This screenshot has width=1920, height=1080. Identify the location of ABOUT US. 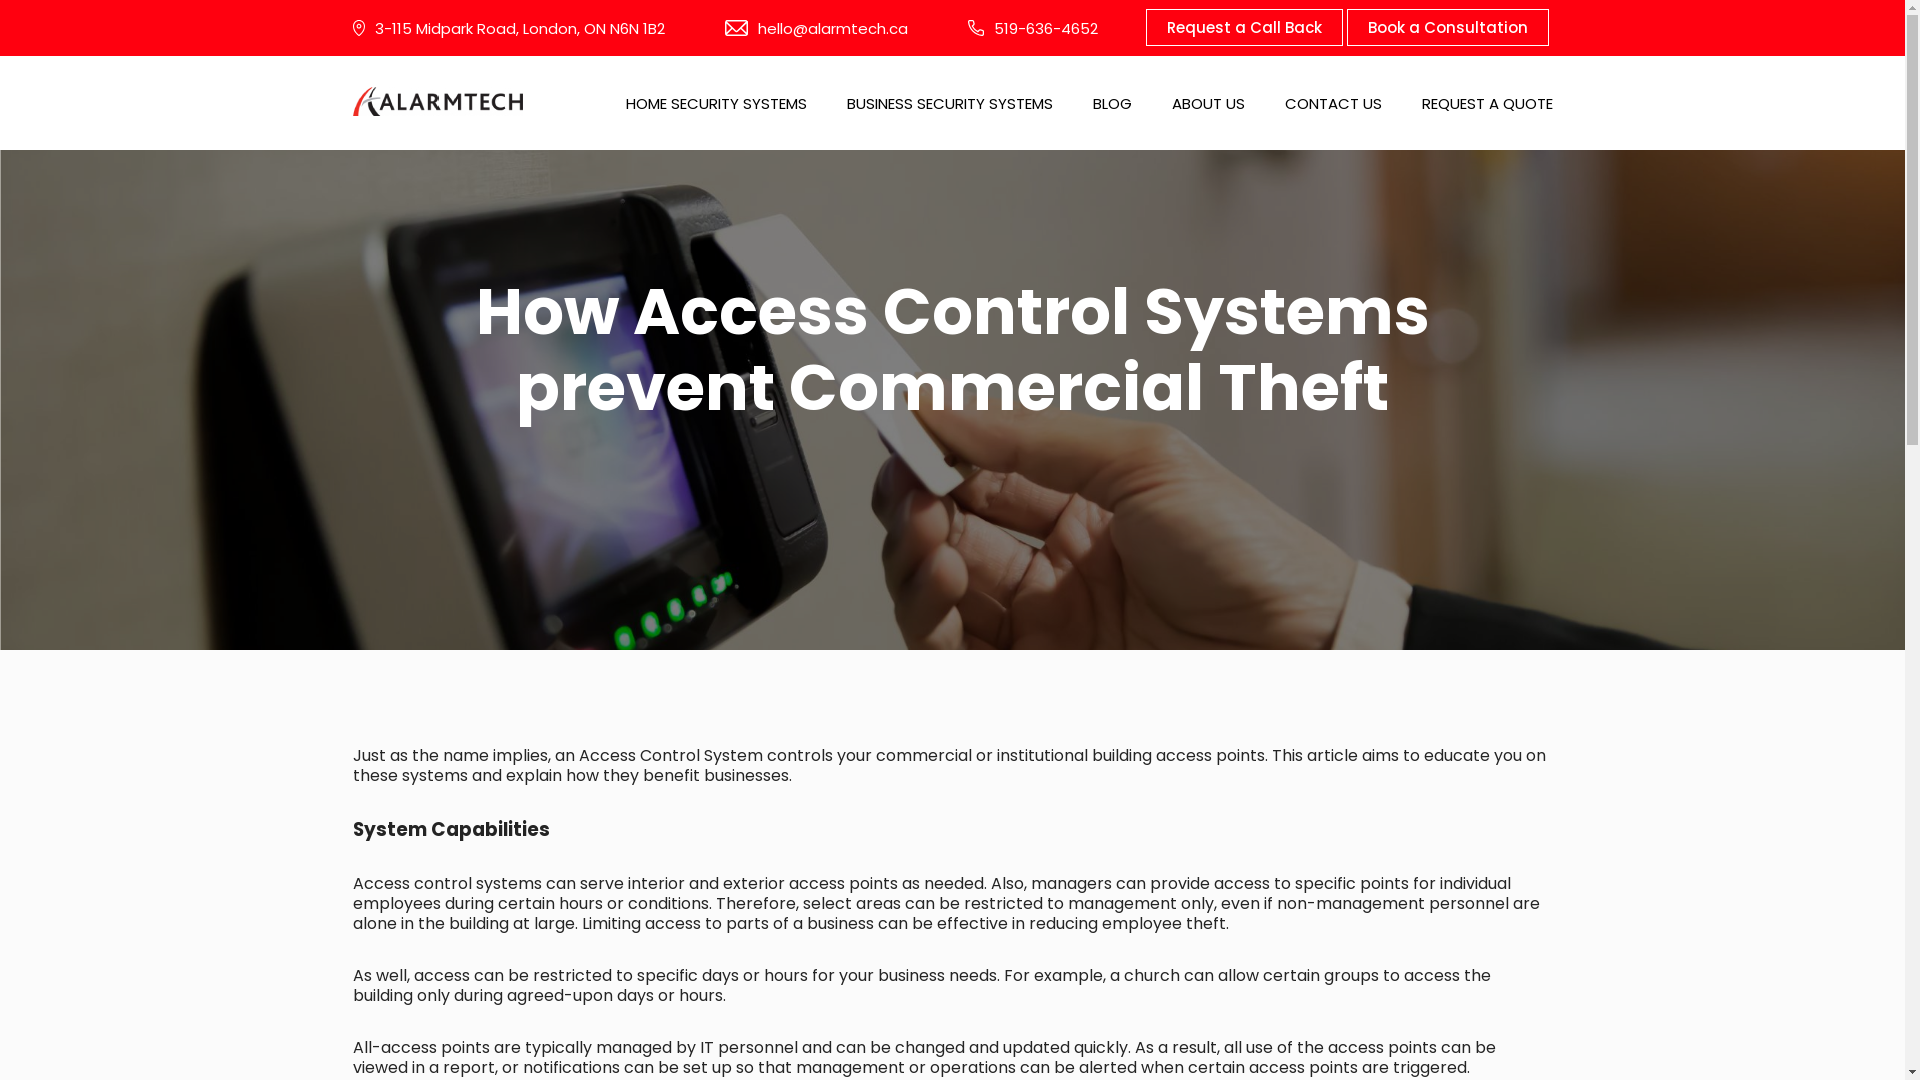
(1208, 103).